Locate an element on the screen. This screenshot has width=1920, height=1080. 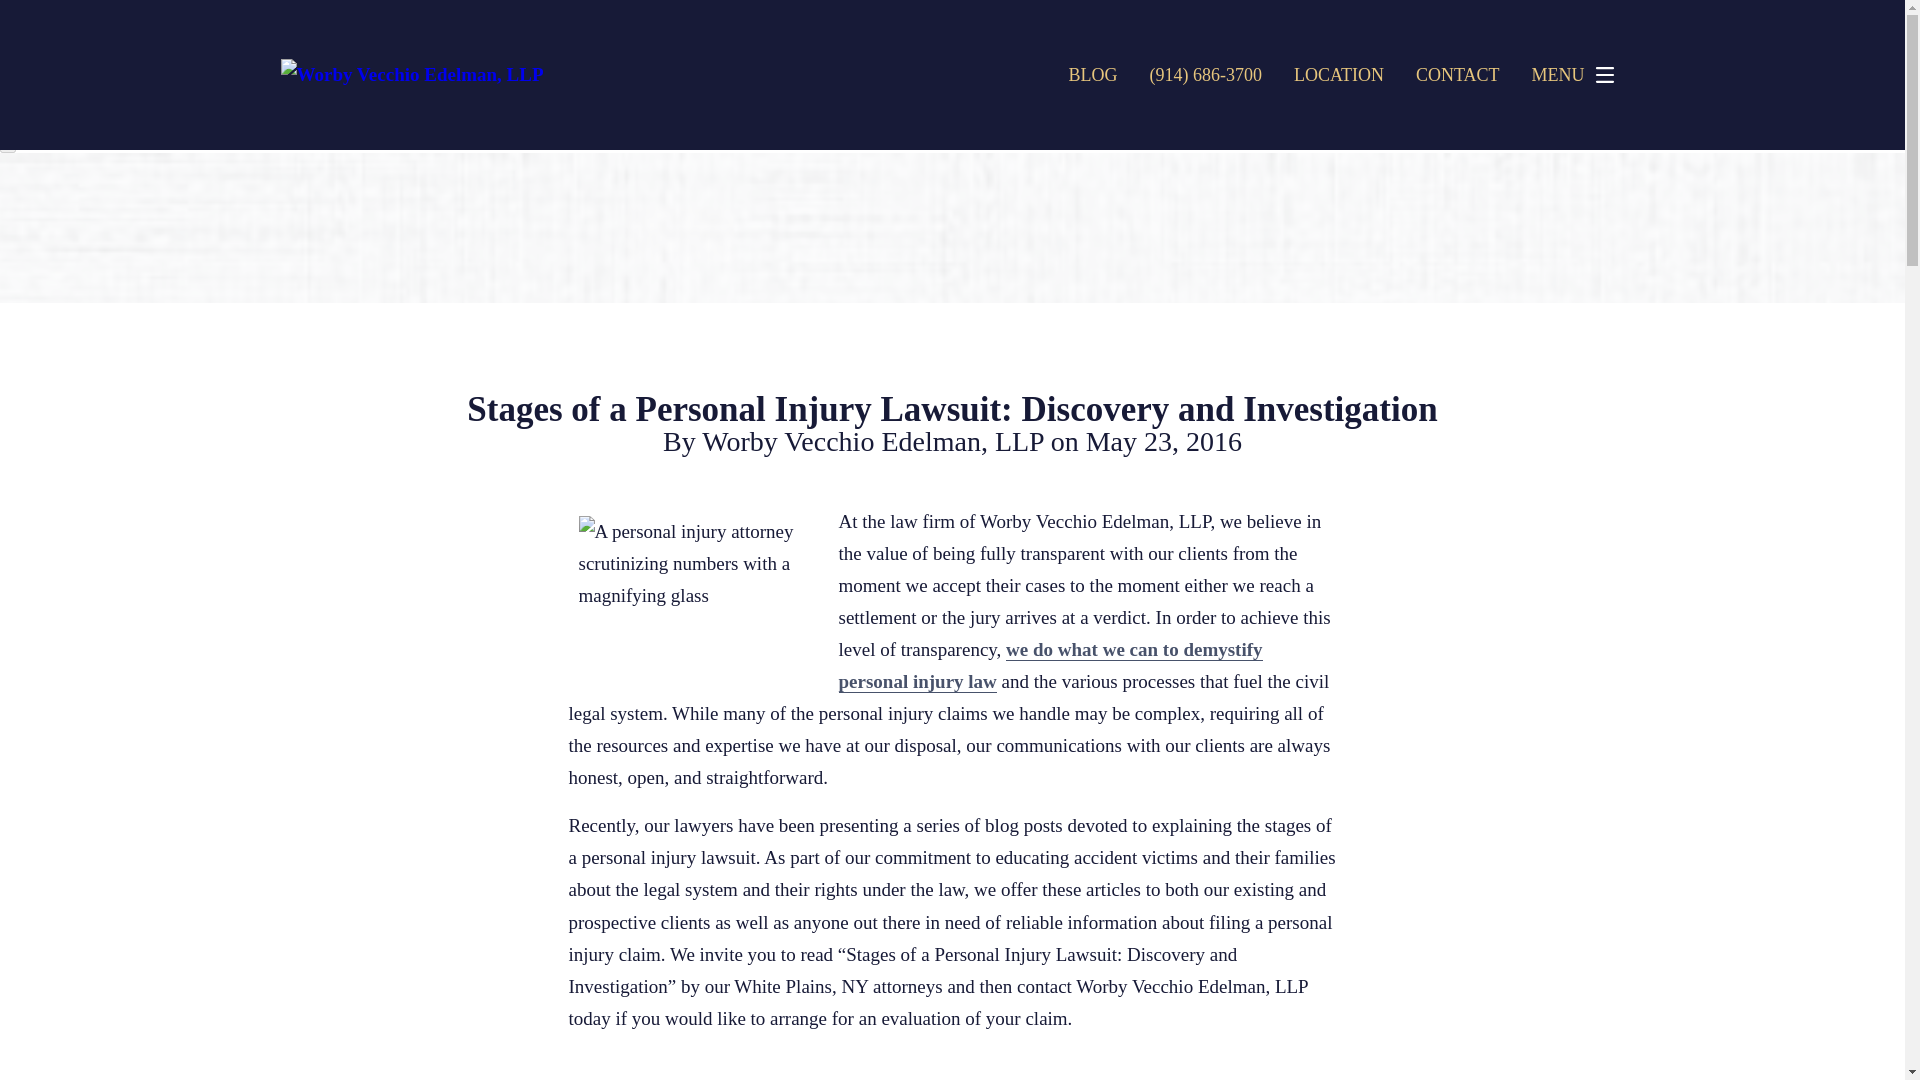
BLOG is located at coordinates (1092, 74).